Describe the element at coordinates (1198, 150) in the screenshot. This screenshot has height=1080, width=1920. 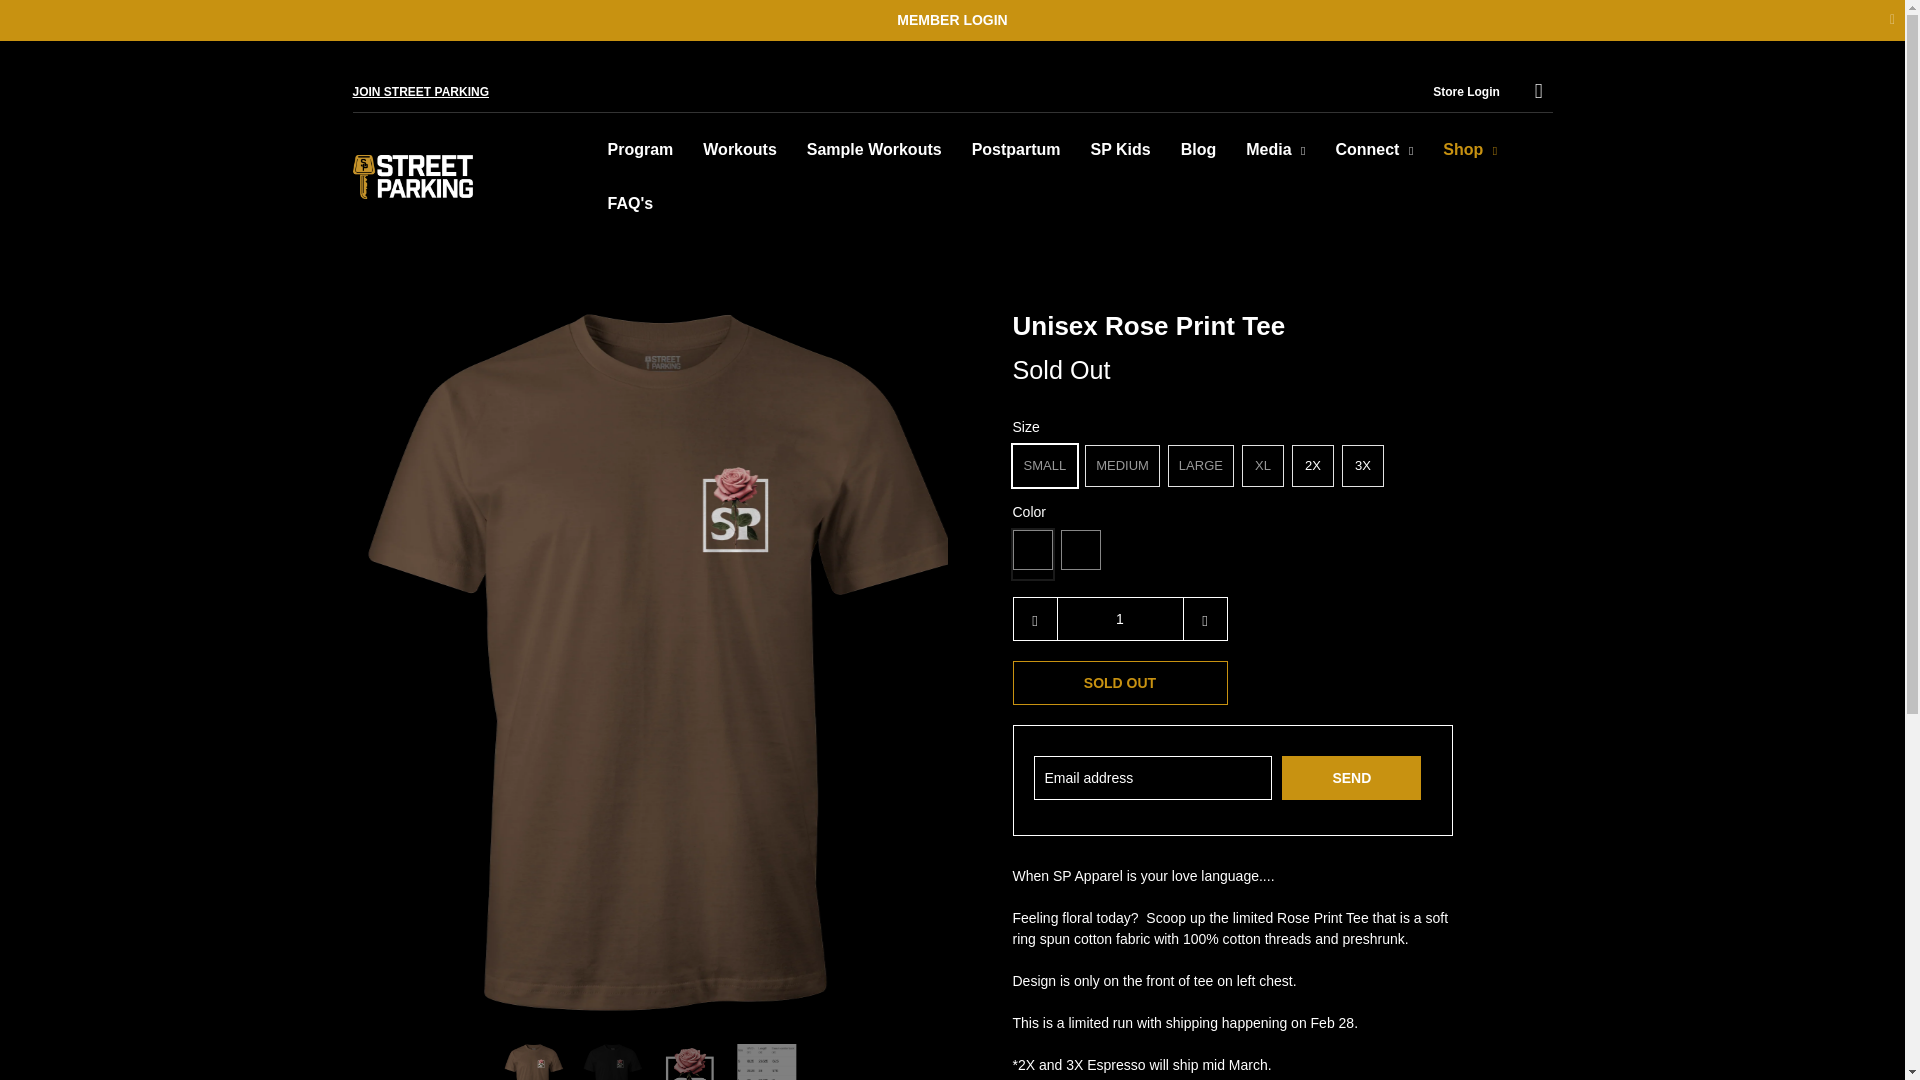
I see `Blog` at that location.